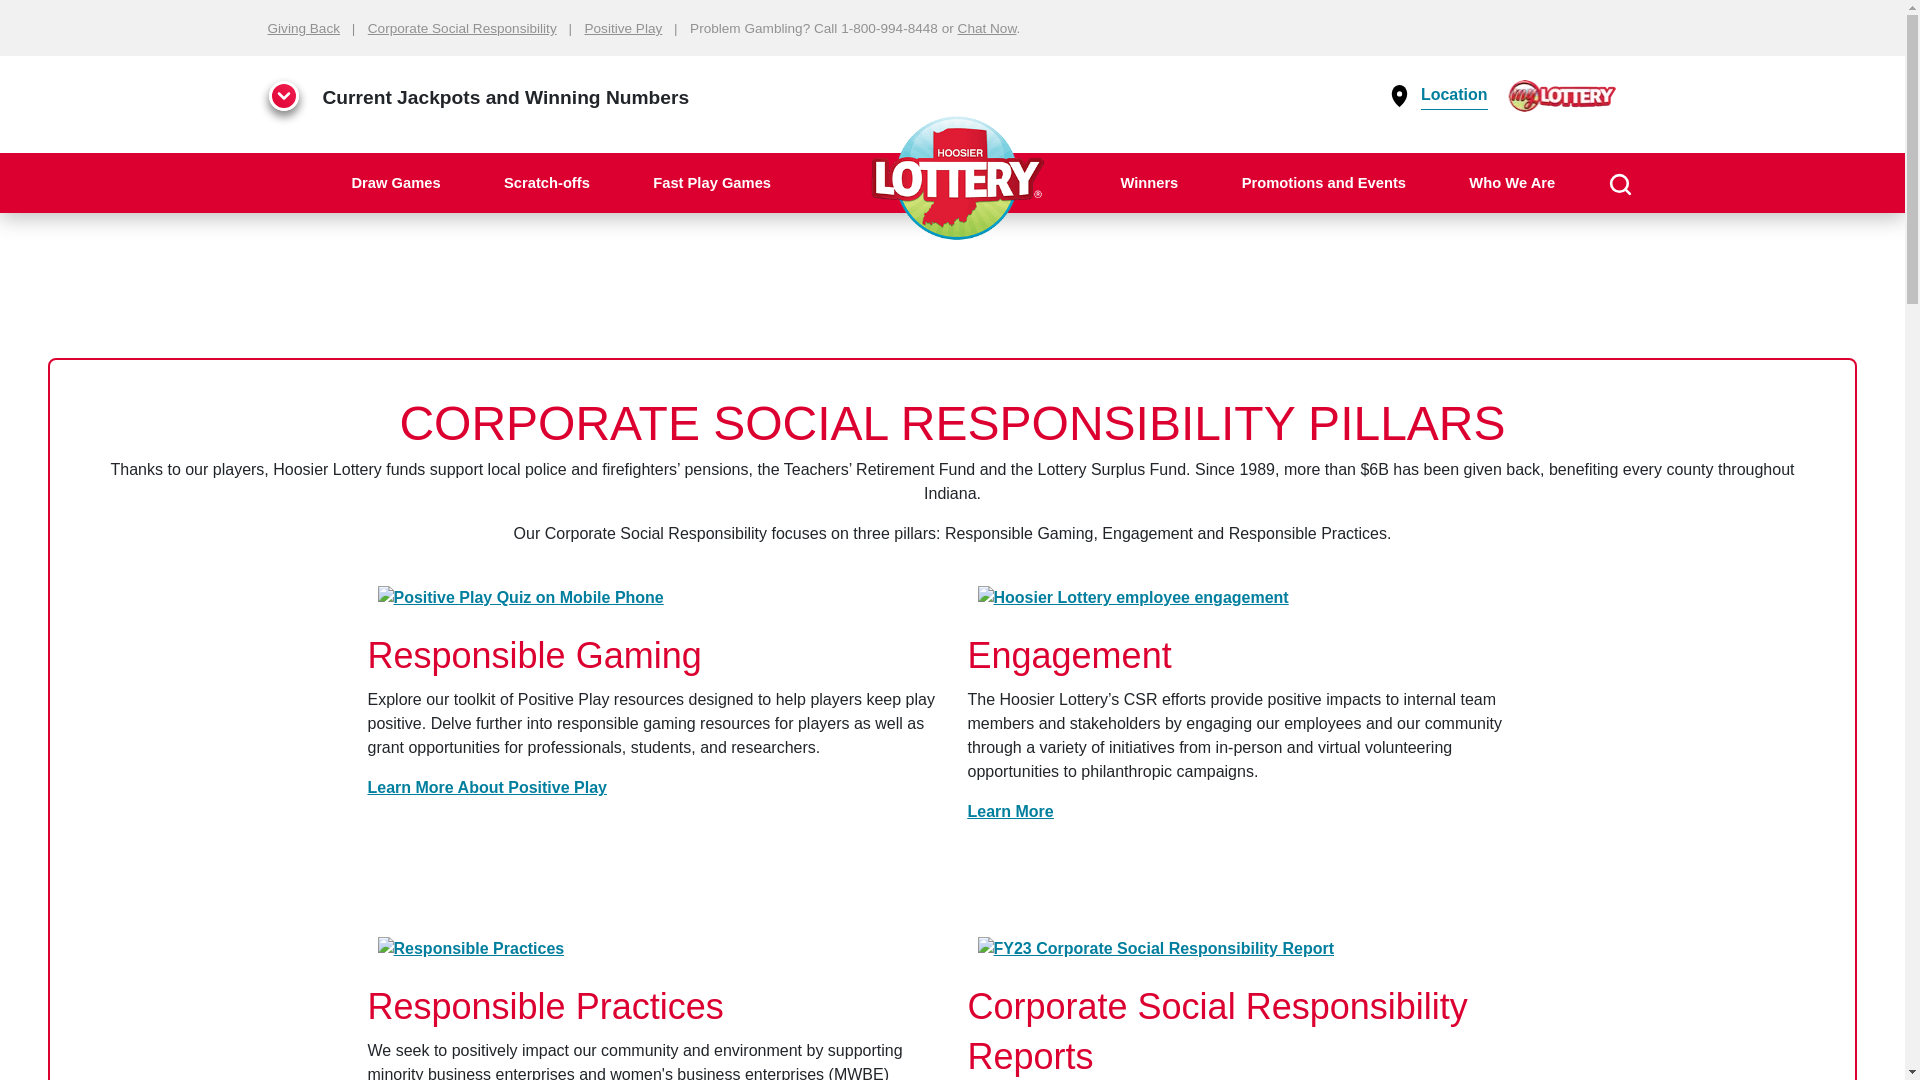 The width and height of the screenshot is (1920, 1080). Describe the element at coordinates (988, 28) in the screenshot. I see `Chat Now` at that location.